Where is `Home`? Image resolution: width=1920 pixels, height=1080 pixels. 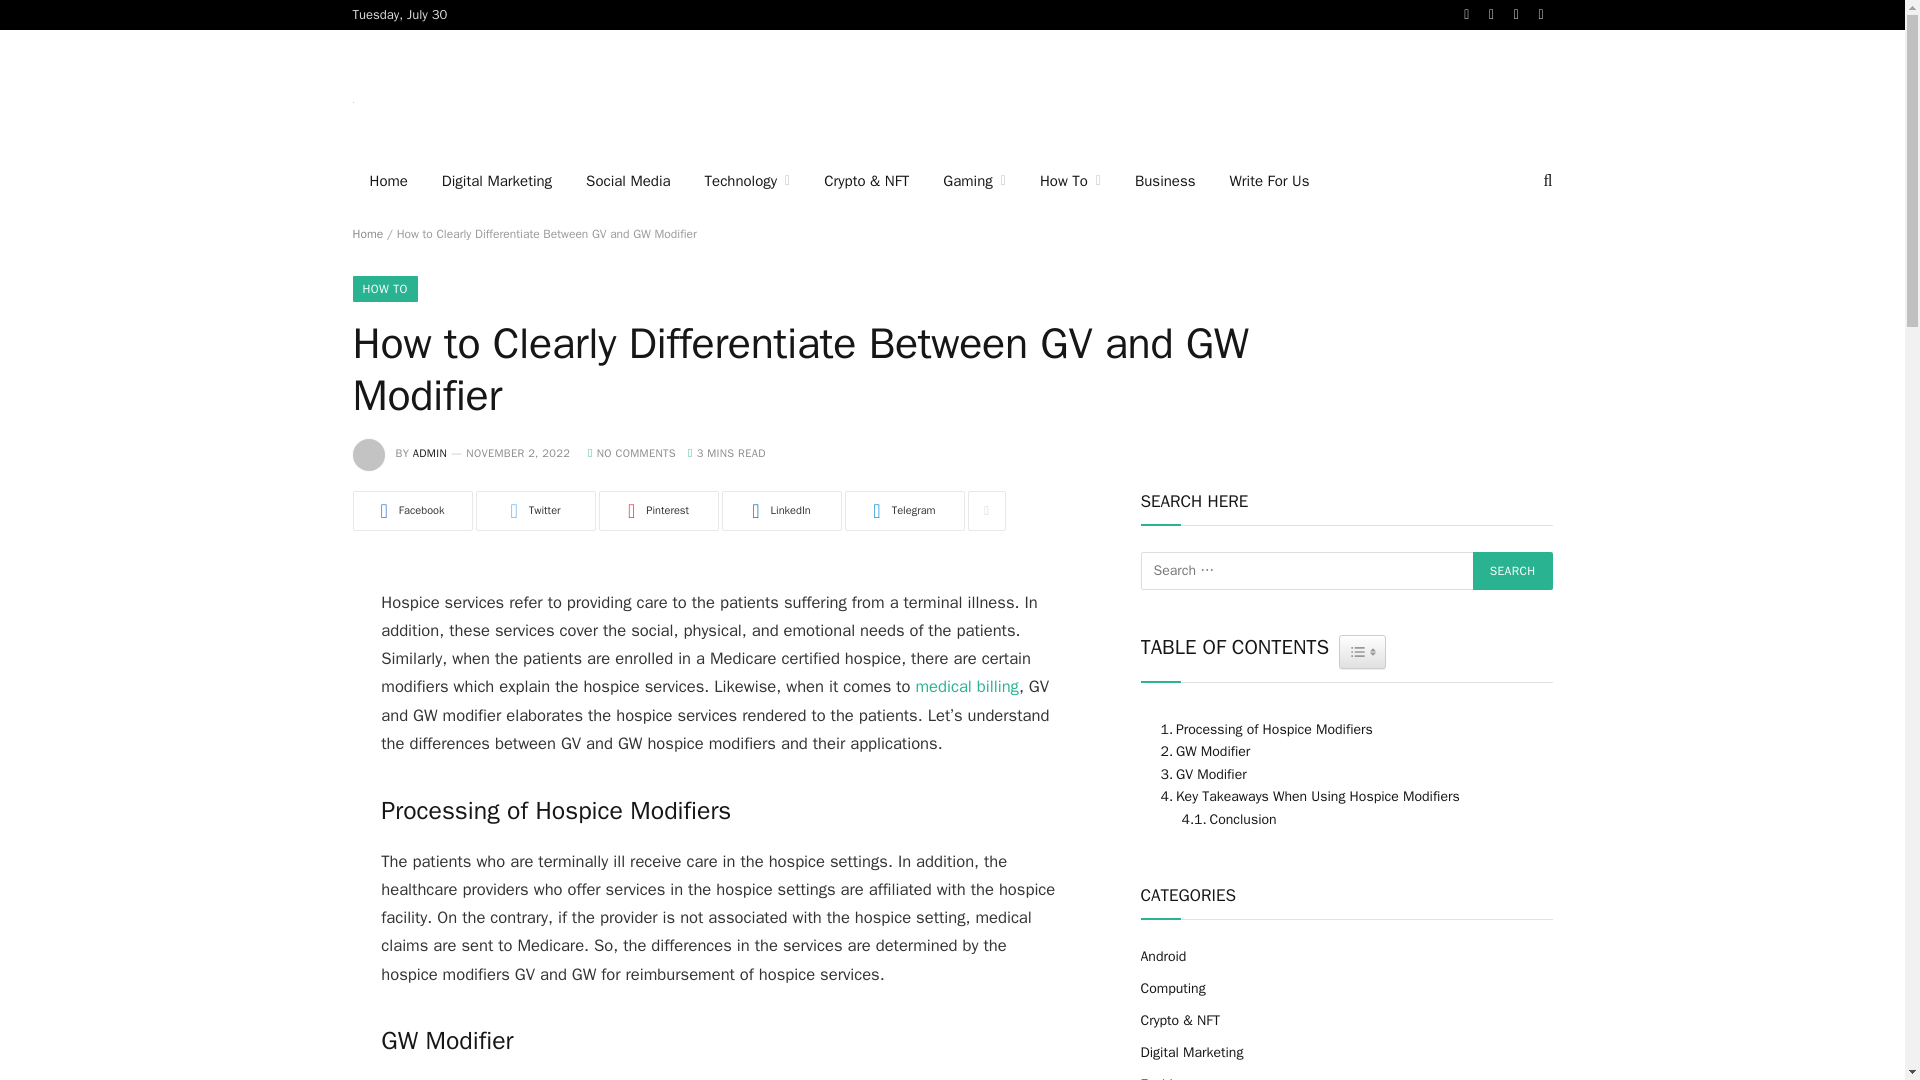 Home is located at coordinates (388, 181).